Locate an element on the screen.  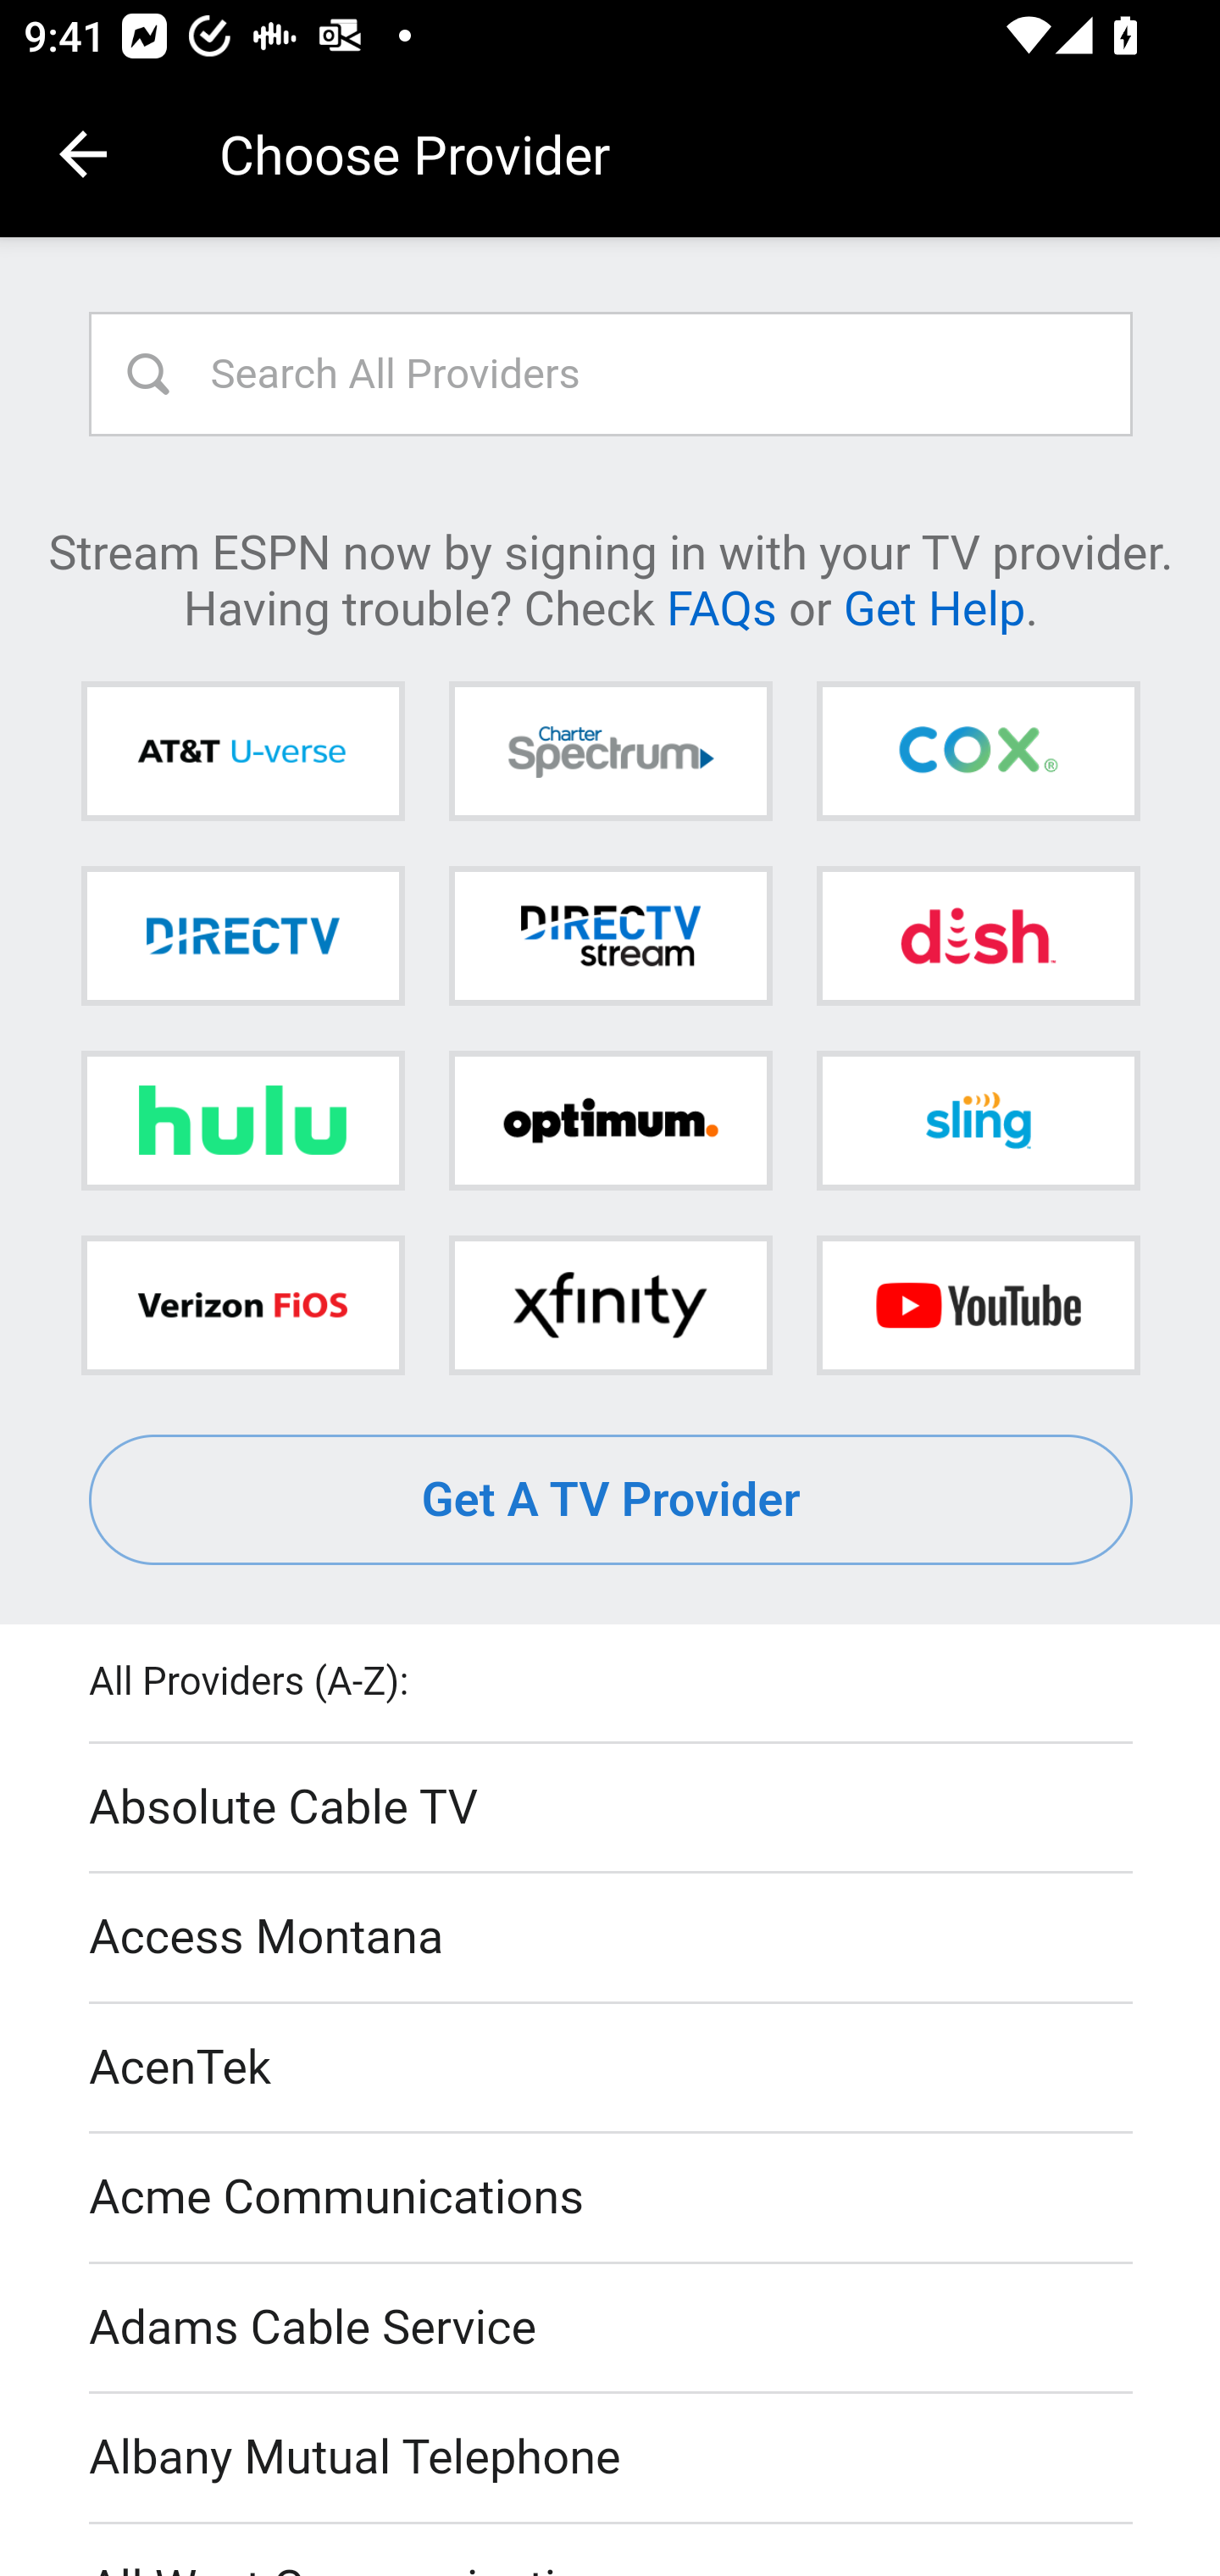
Get Help is located at coordinates (934, 606).